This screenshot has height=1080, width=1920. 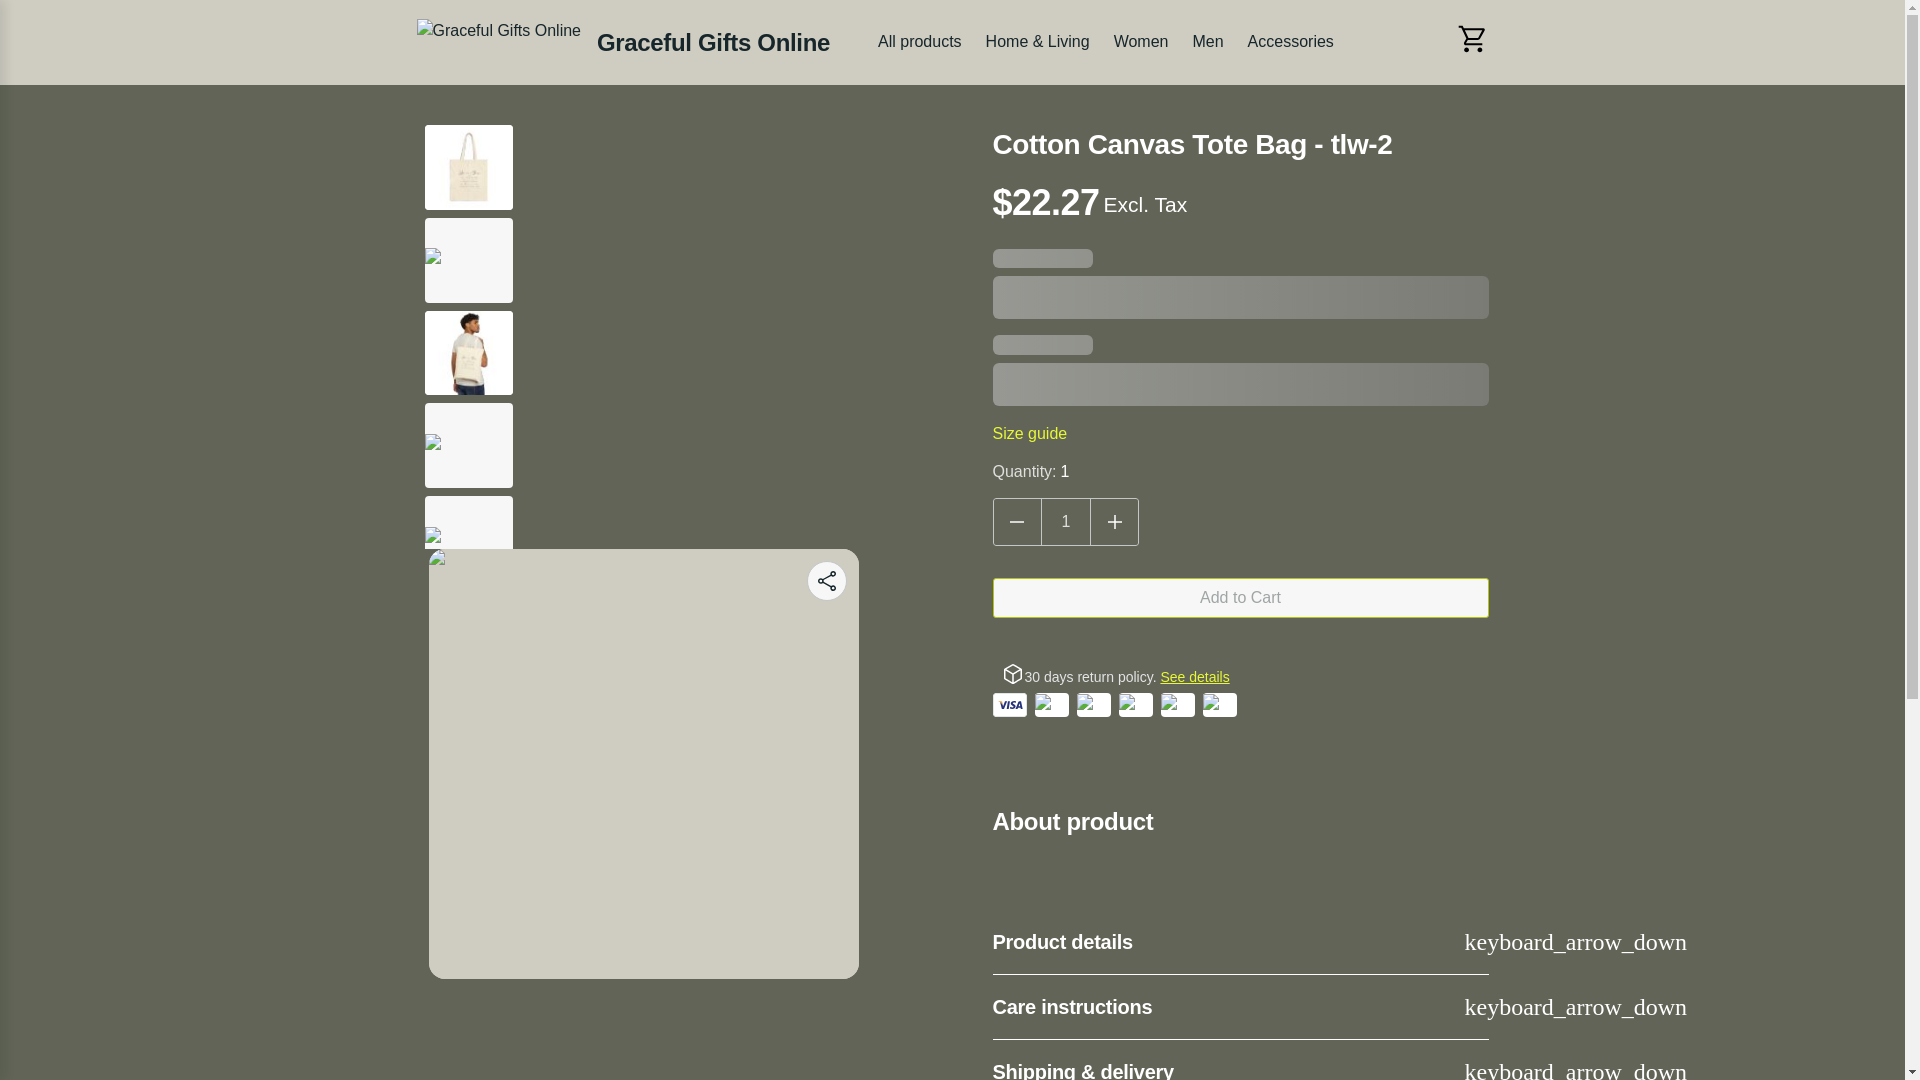 I want to click on Cotton Canvas Tote Bag - tlw-2 product thumbnail image, so click(x=468, y=166).